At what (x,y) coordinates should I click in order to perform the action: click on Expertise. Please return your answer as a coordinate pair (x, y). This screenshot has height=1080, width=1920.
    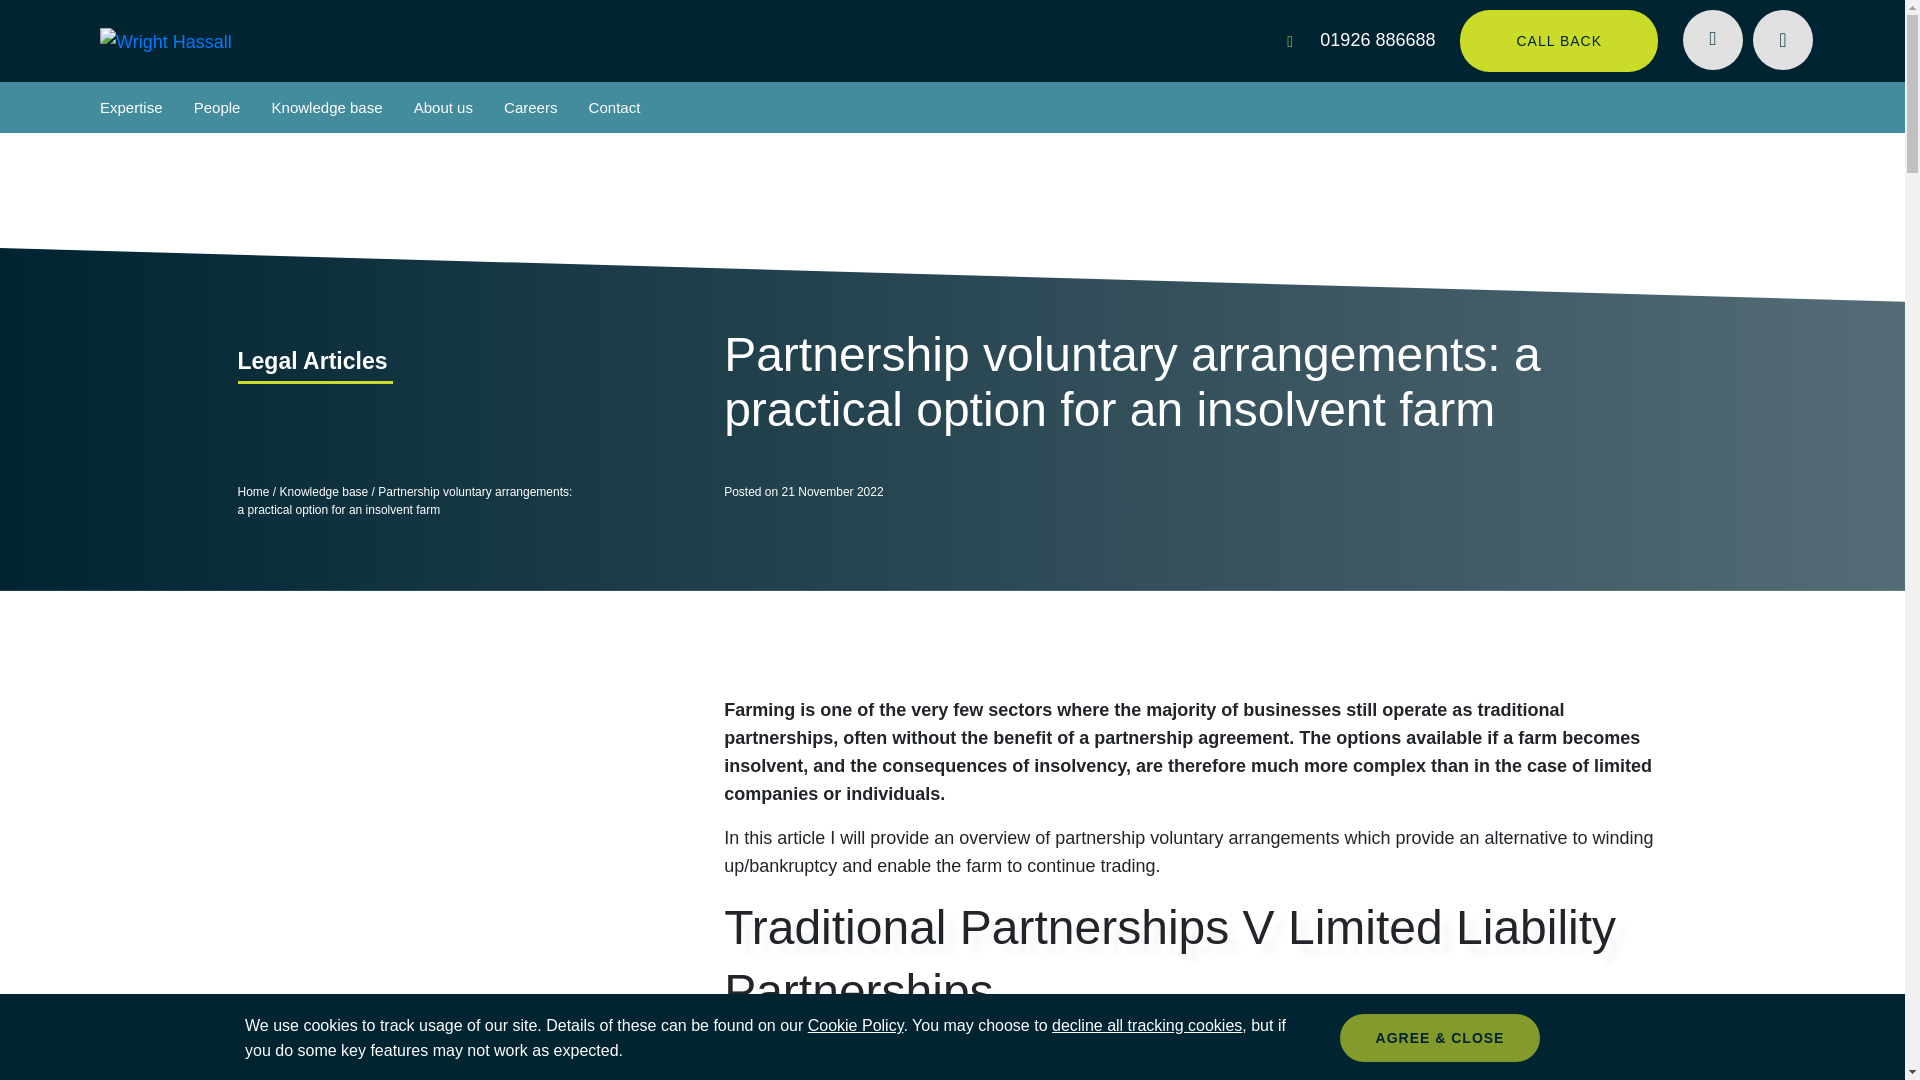
    Looking at the image, I should click on (131, 107).